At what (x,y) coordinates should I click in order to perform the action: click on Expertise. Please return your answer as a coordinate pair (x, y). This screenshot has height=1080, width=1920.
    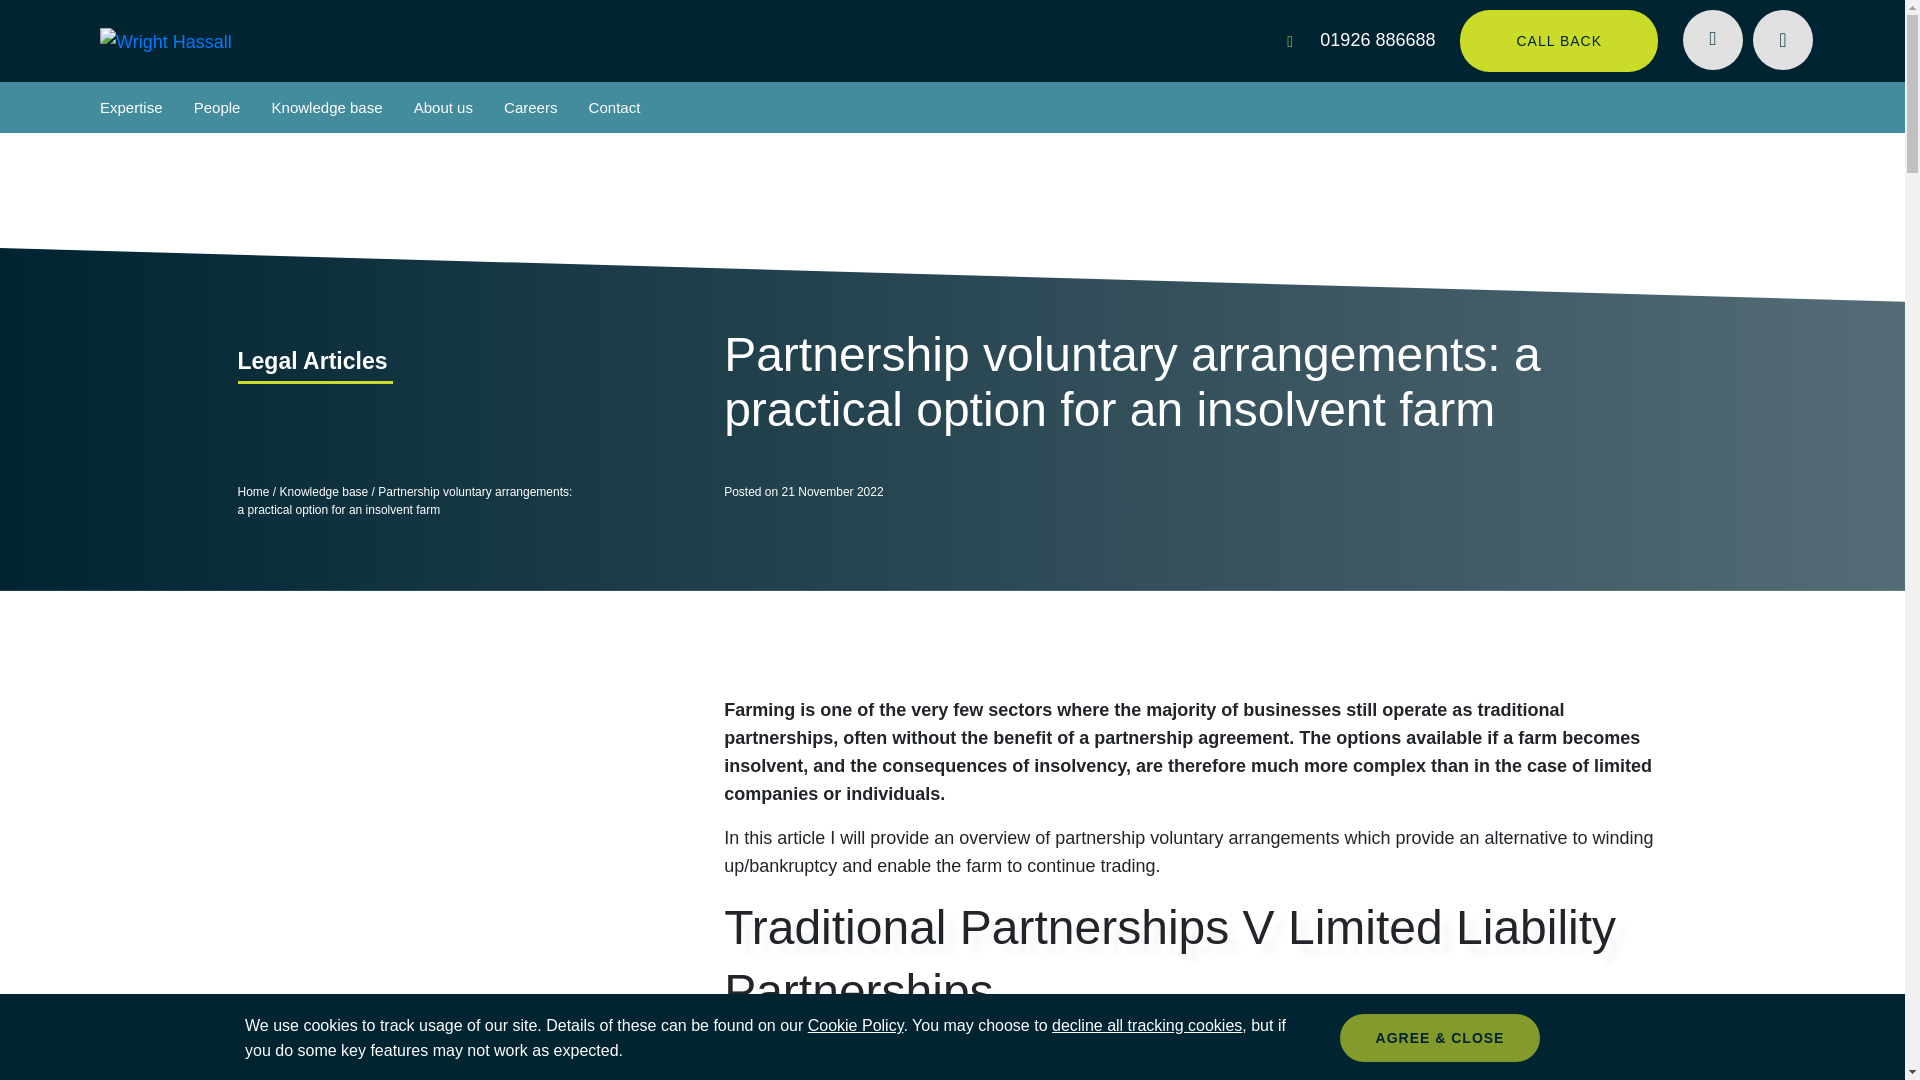
    Looking at the image, I should click on (131, 107).